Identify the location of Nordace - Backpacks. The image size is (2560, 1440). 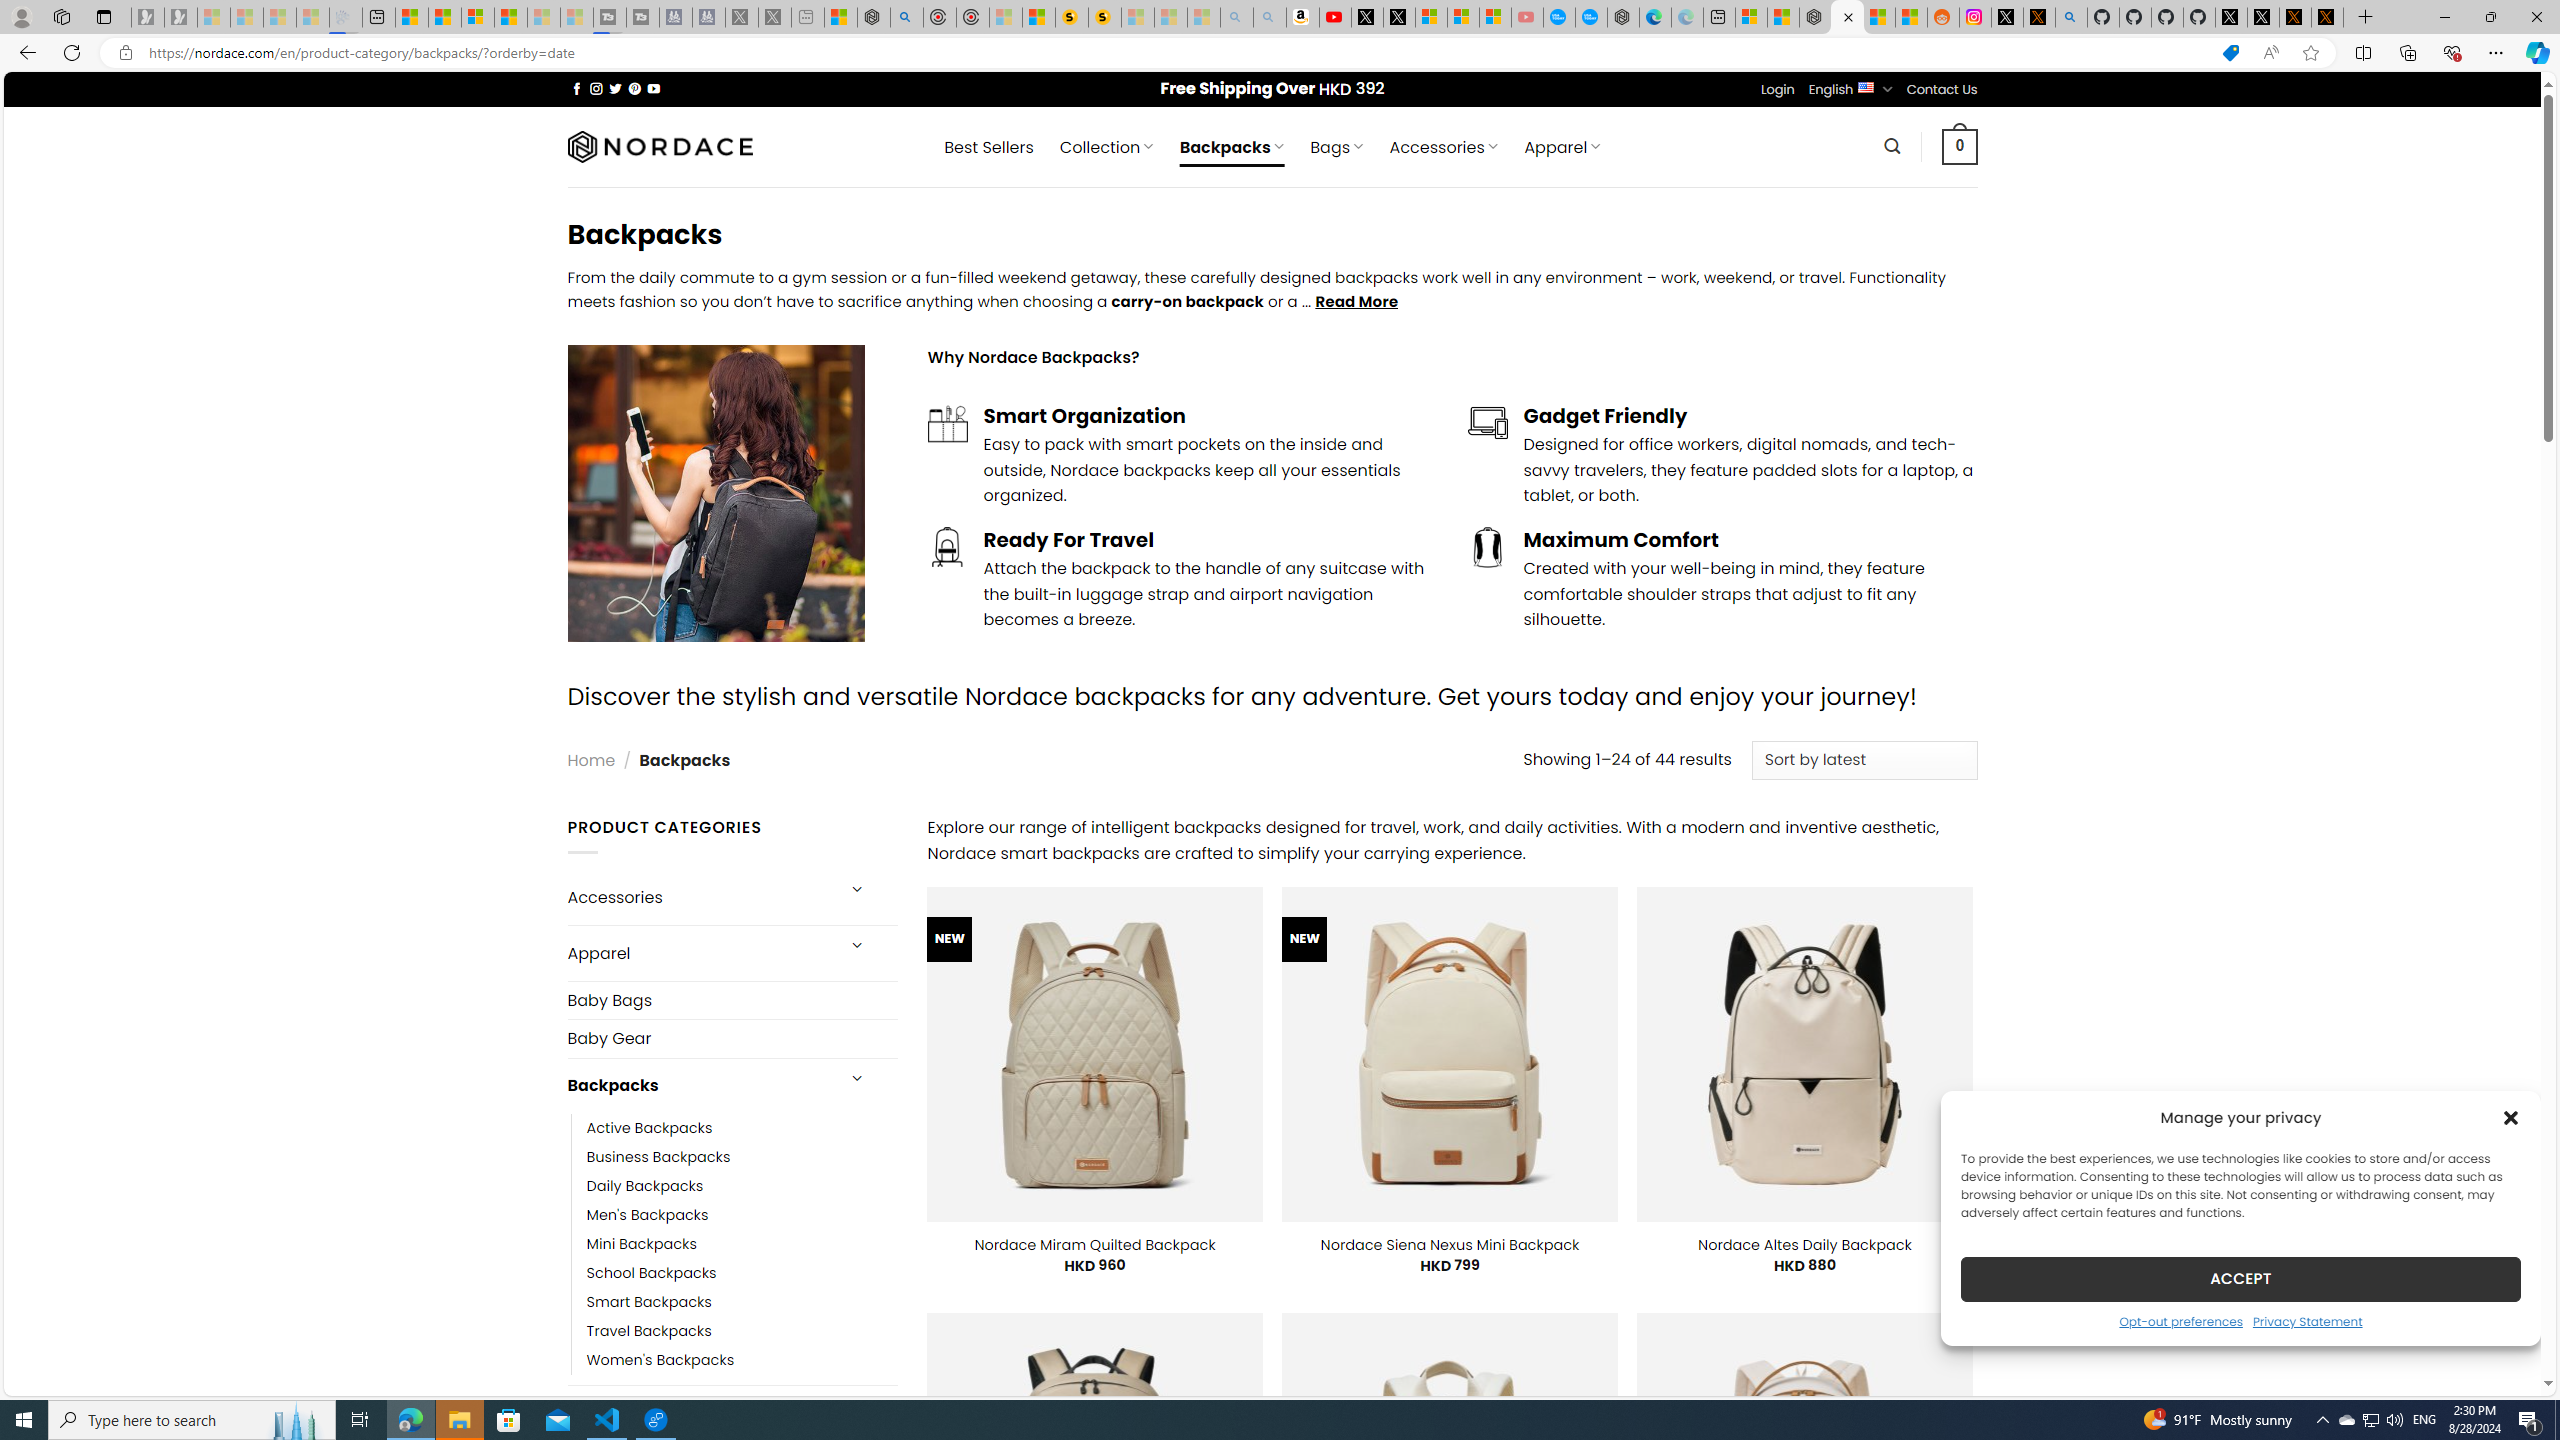
(1846, 17).